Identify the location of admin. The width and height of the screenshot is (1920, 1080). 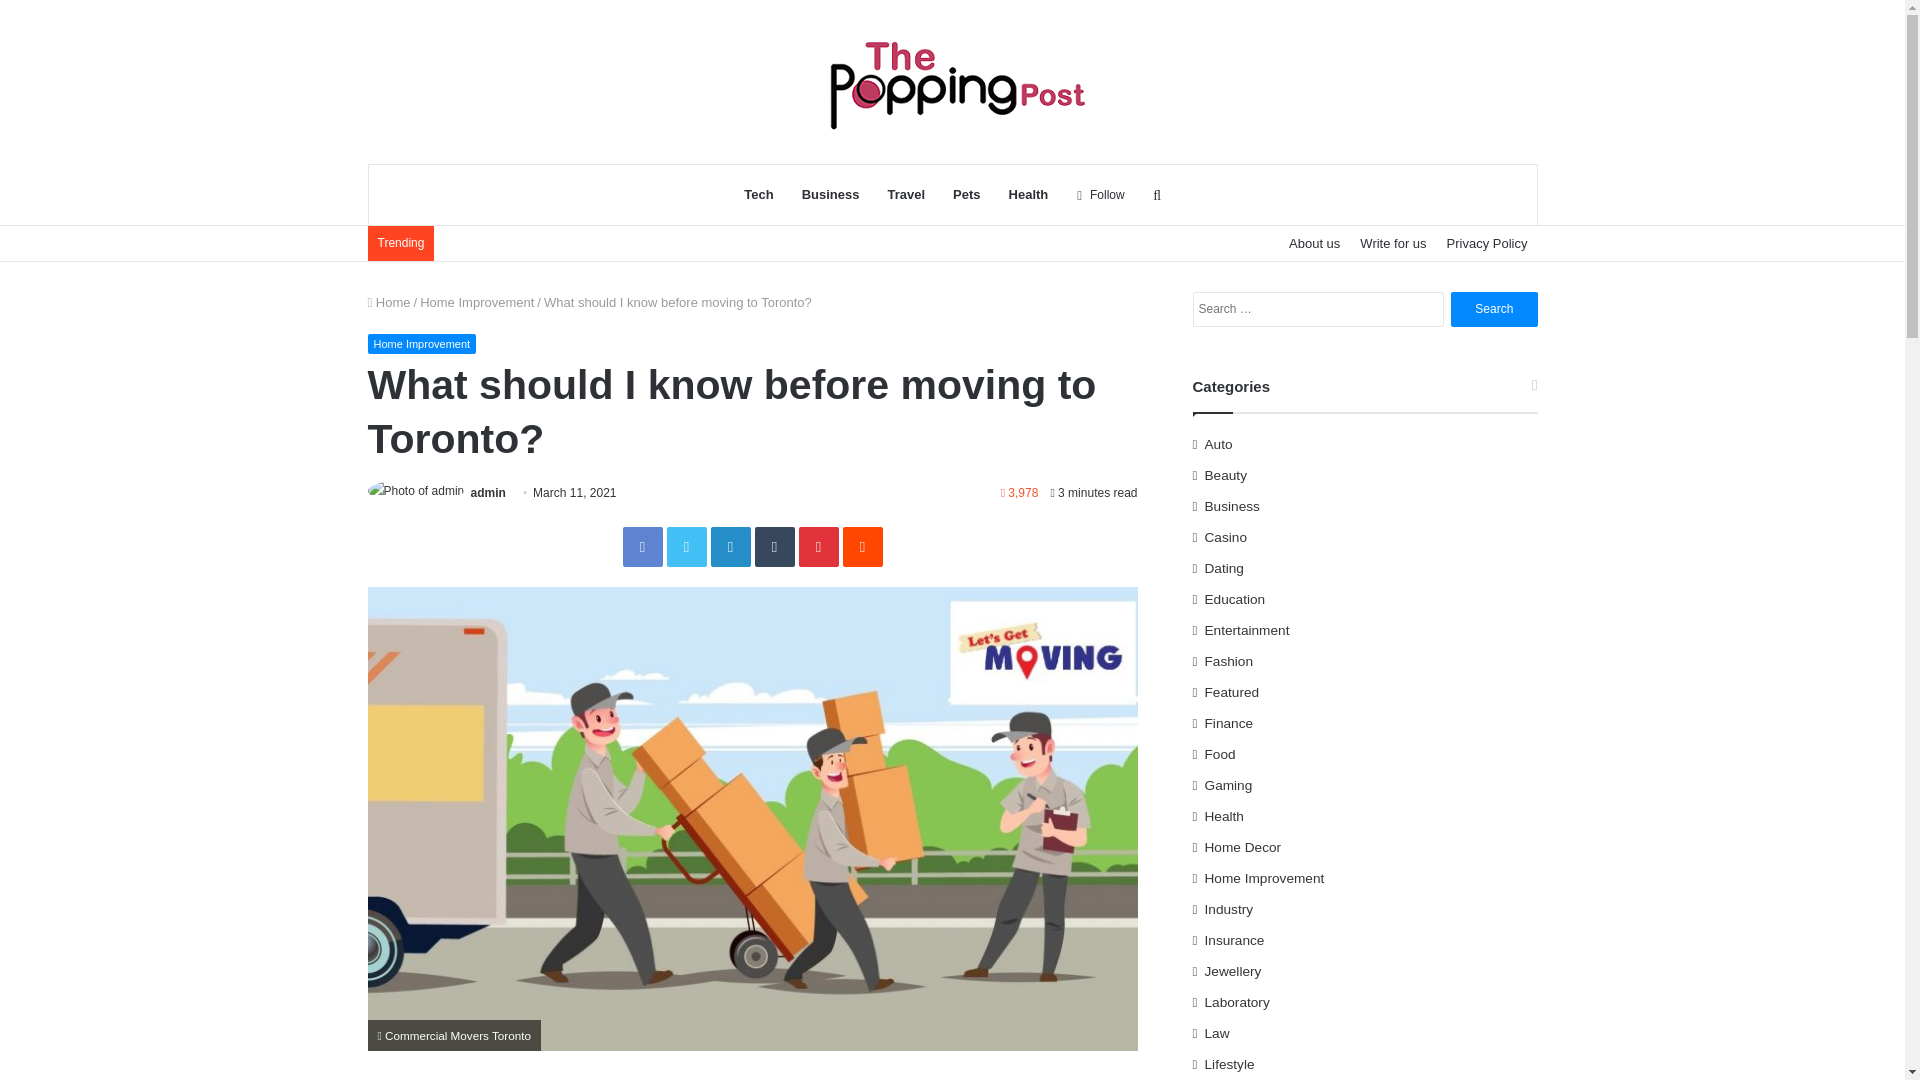
(488, 493).